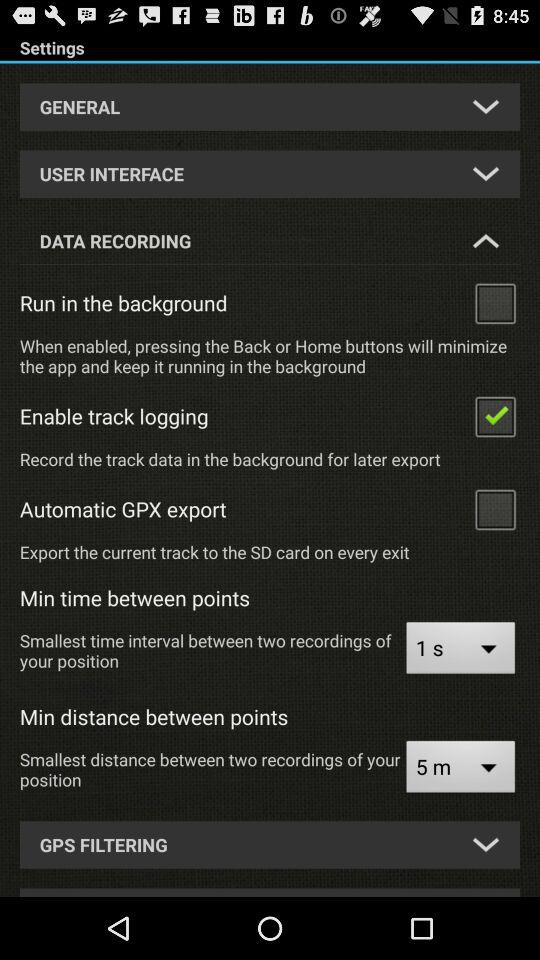 The image size is (540, 960). I want to click on click the check box, so click(495, 302).